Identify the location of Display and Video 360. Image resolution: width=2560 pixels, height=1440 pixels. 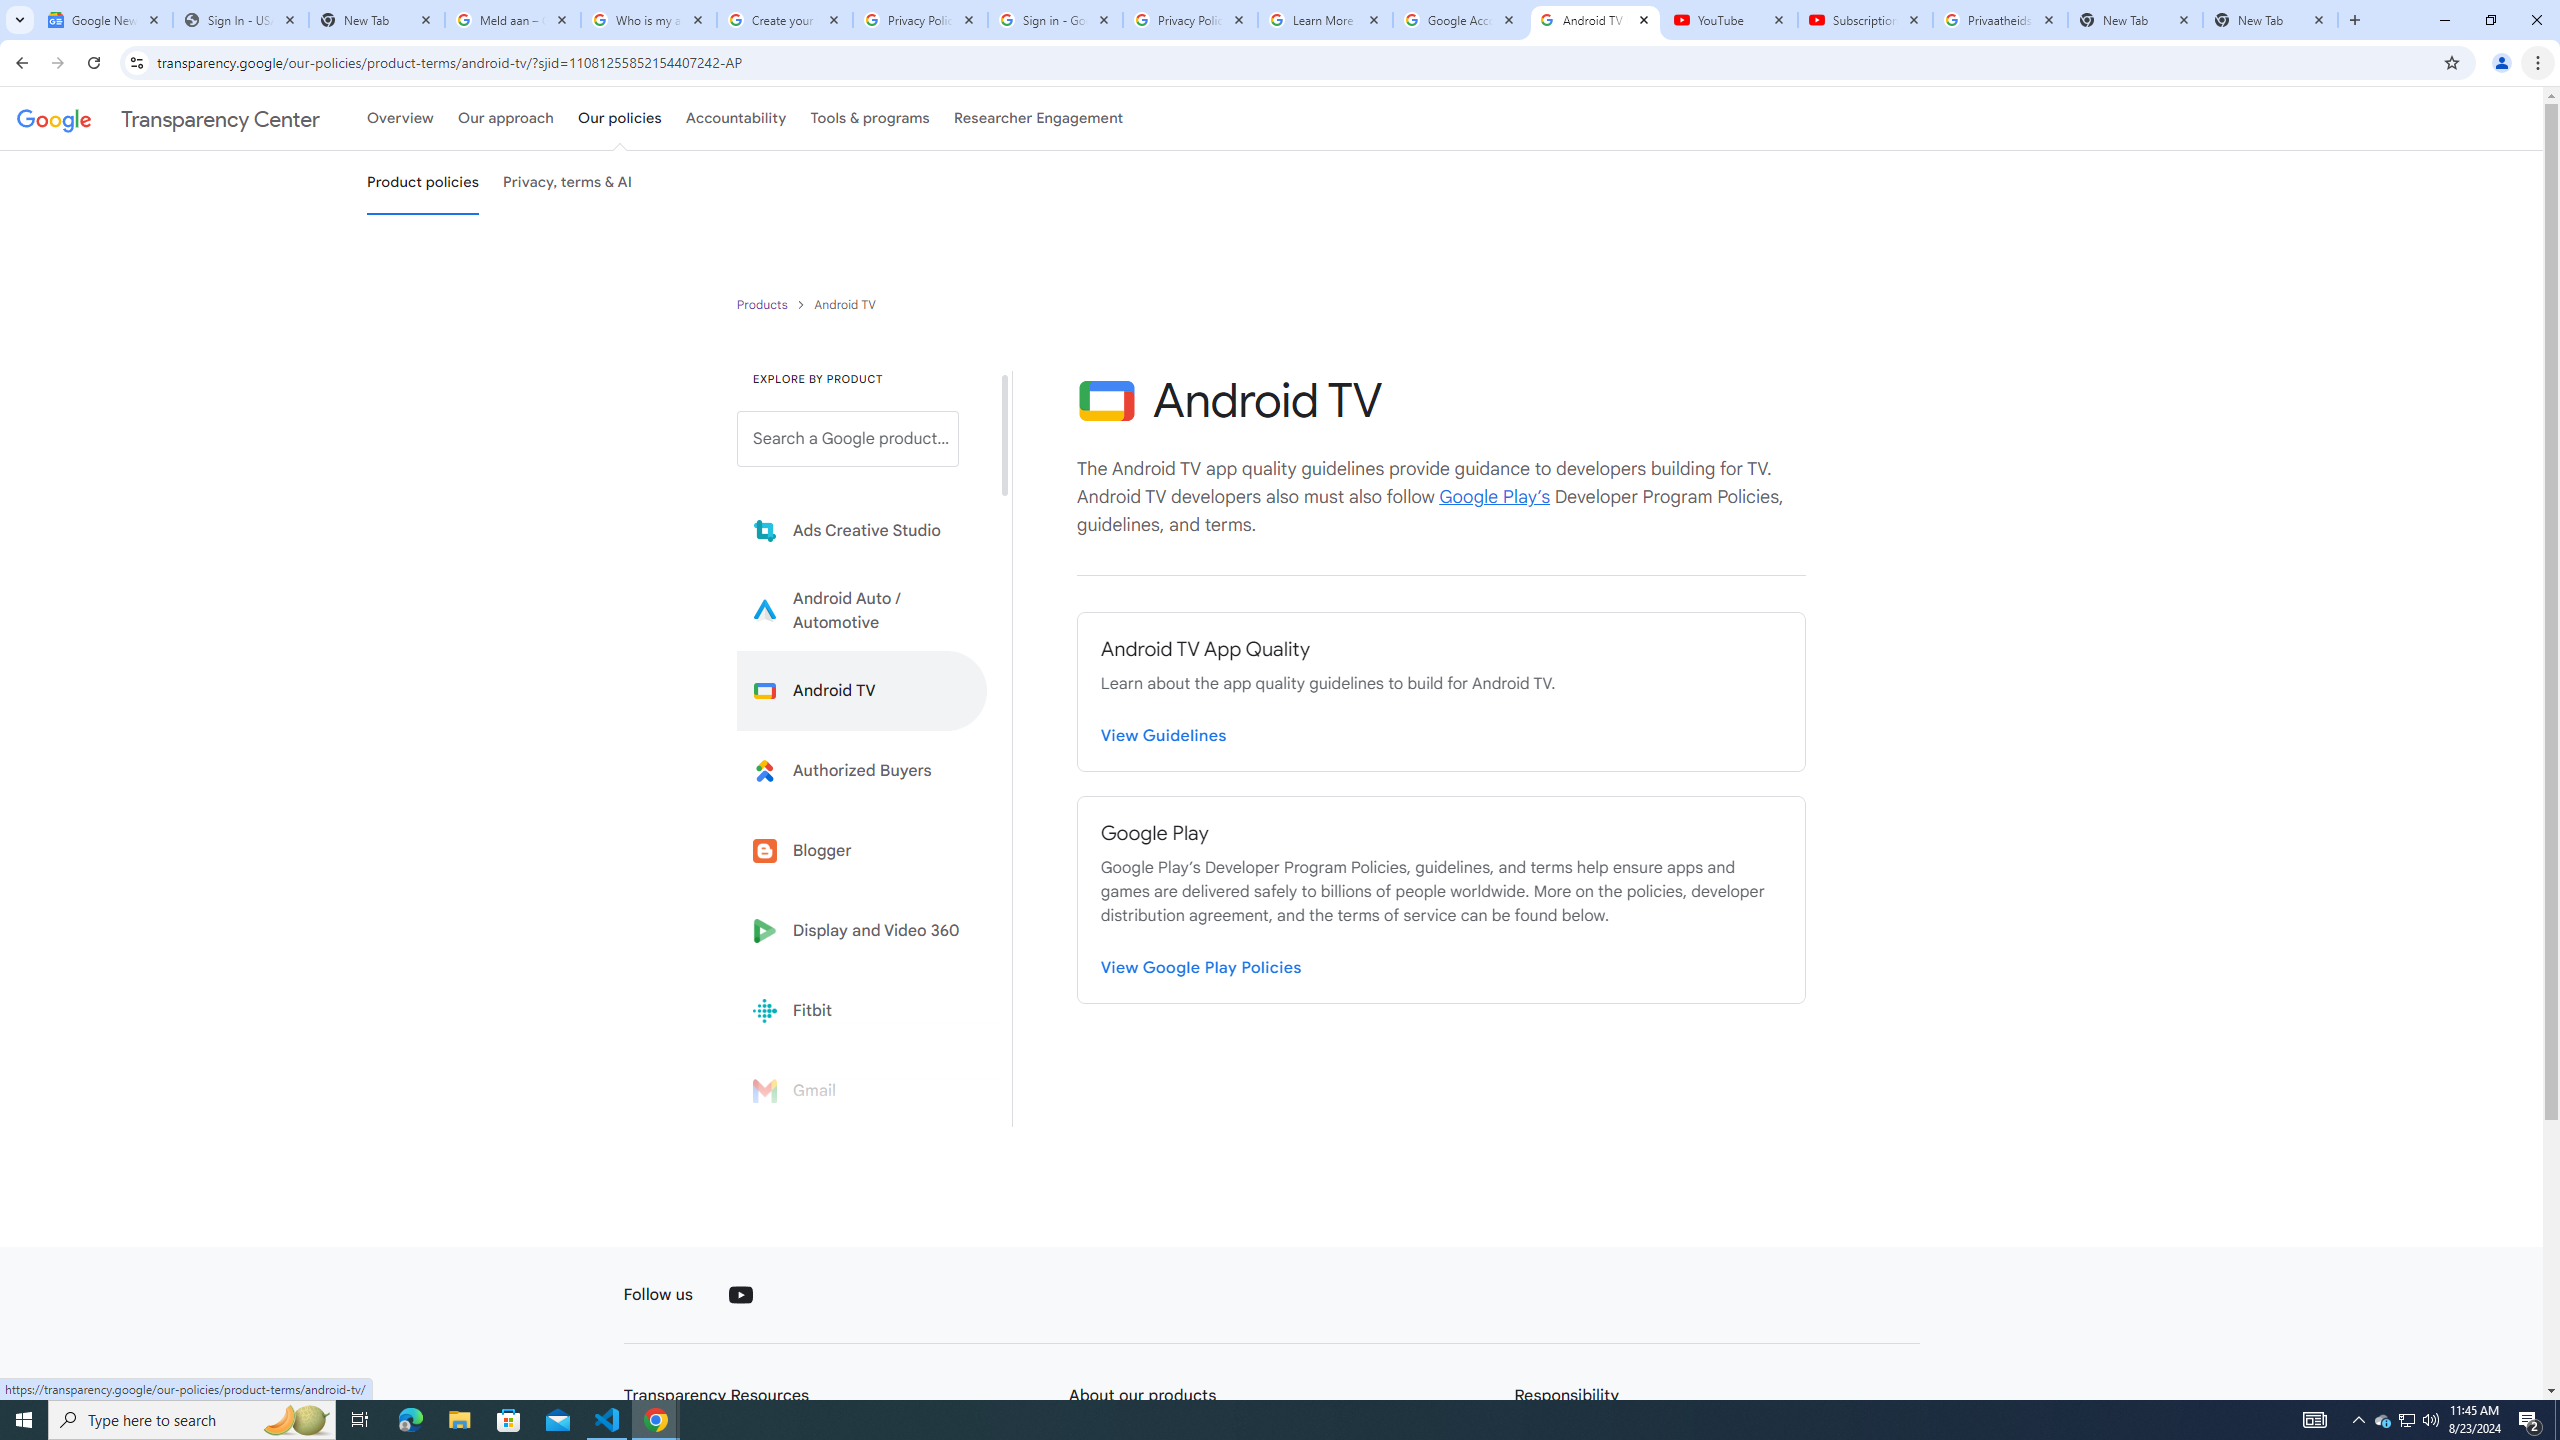
(862, 930).